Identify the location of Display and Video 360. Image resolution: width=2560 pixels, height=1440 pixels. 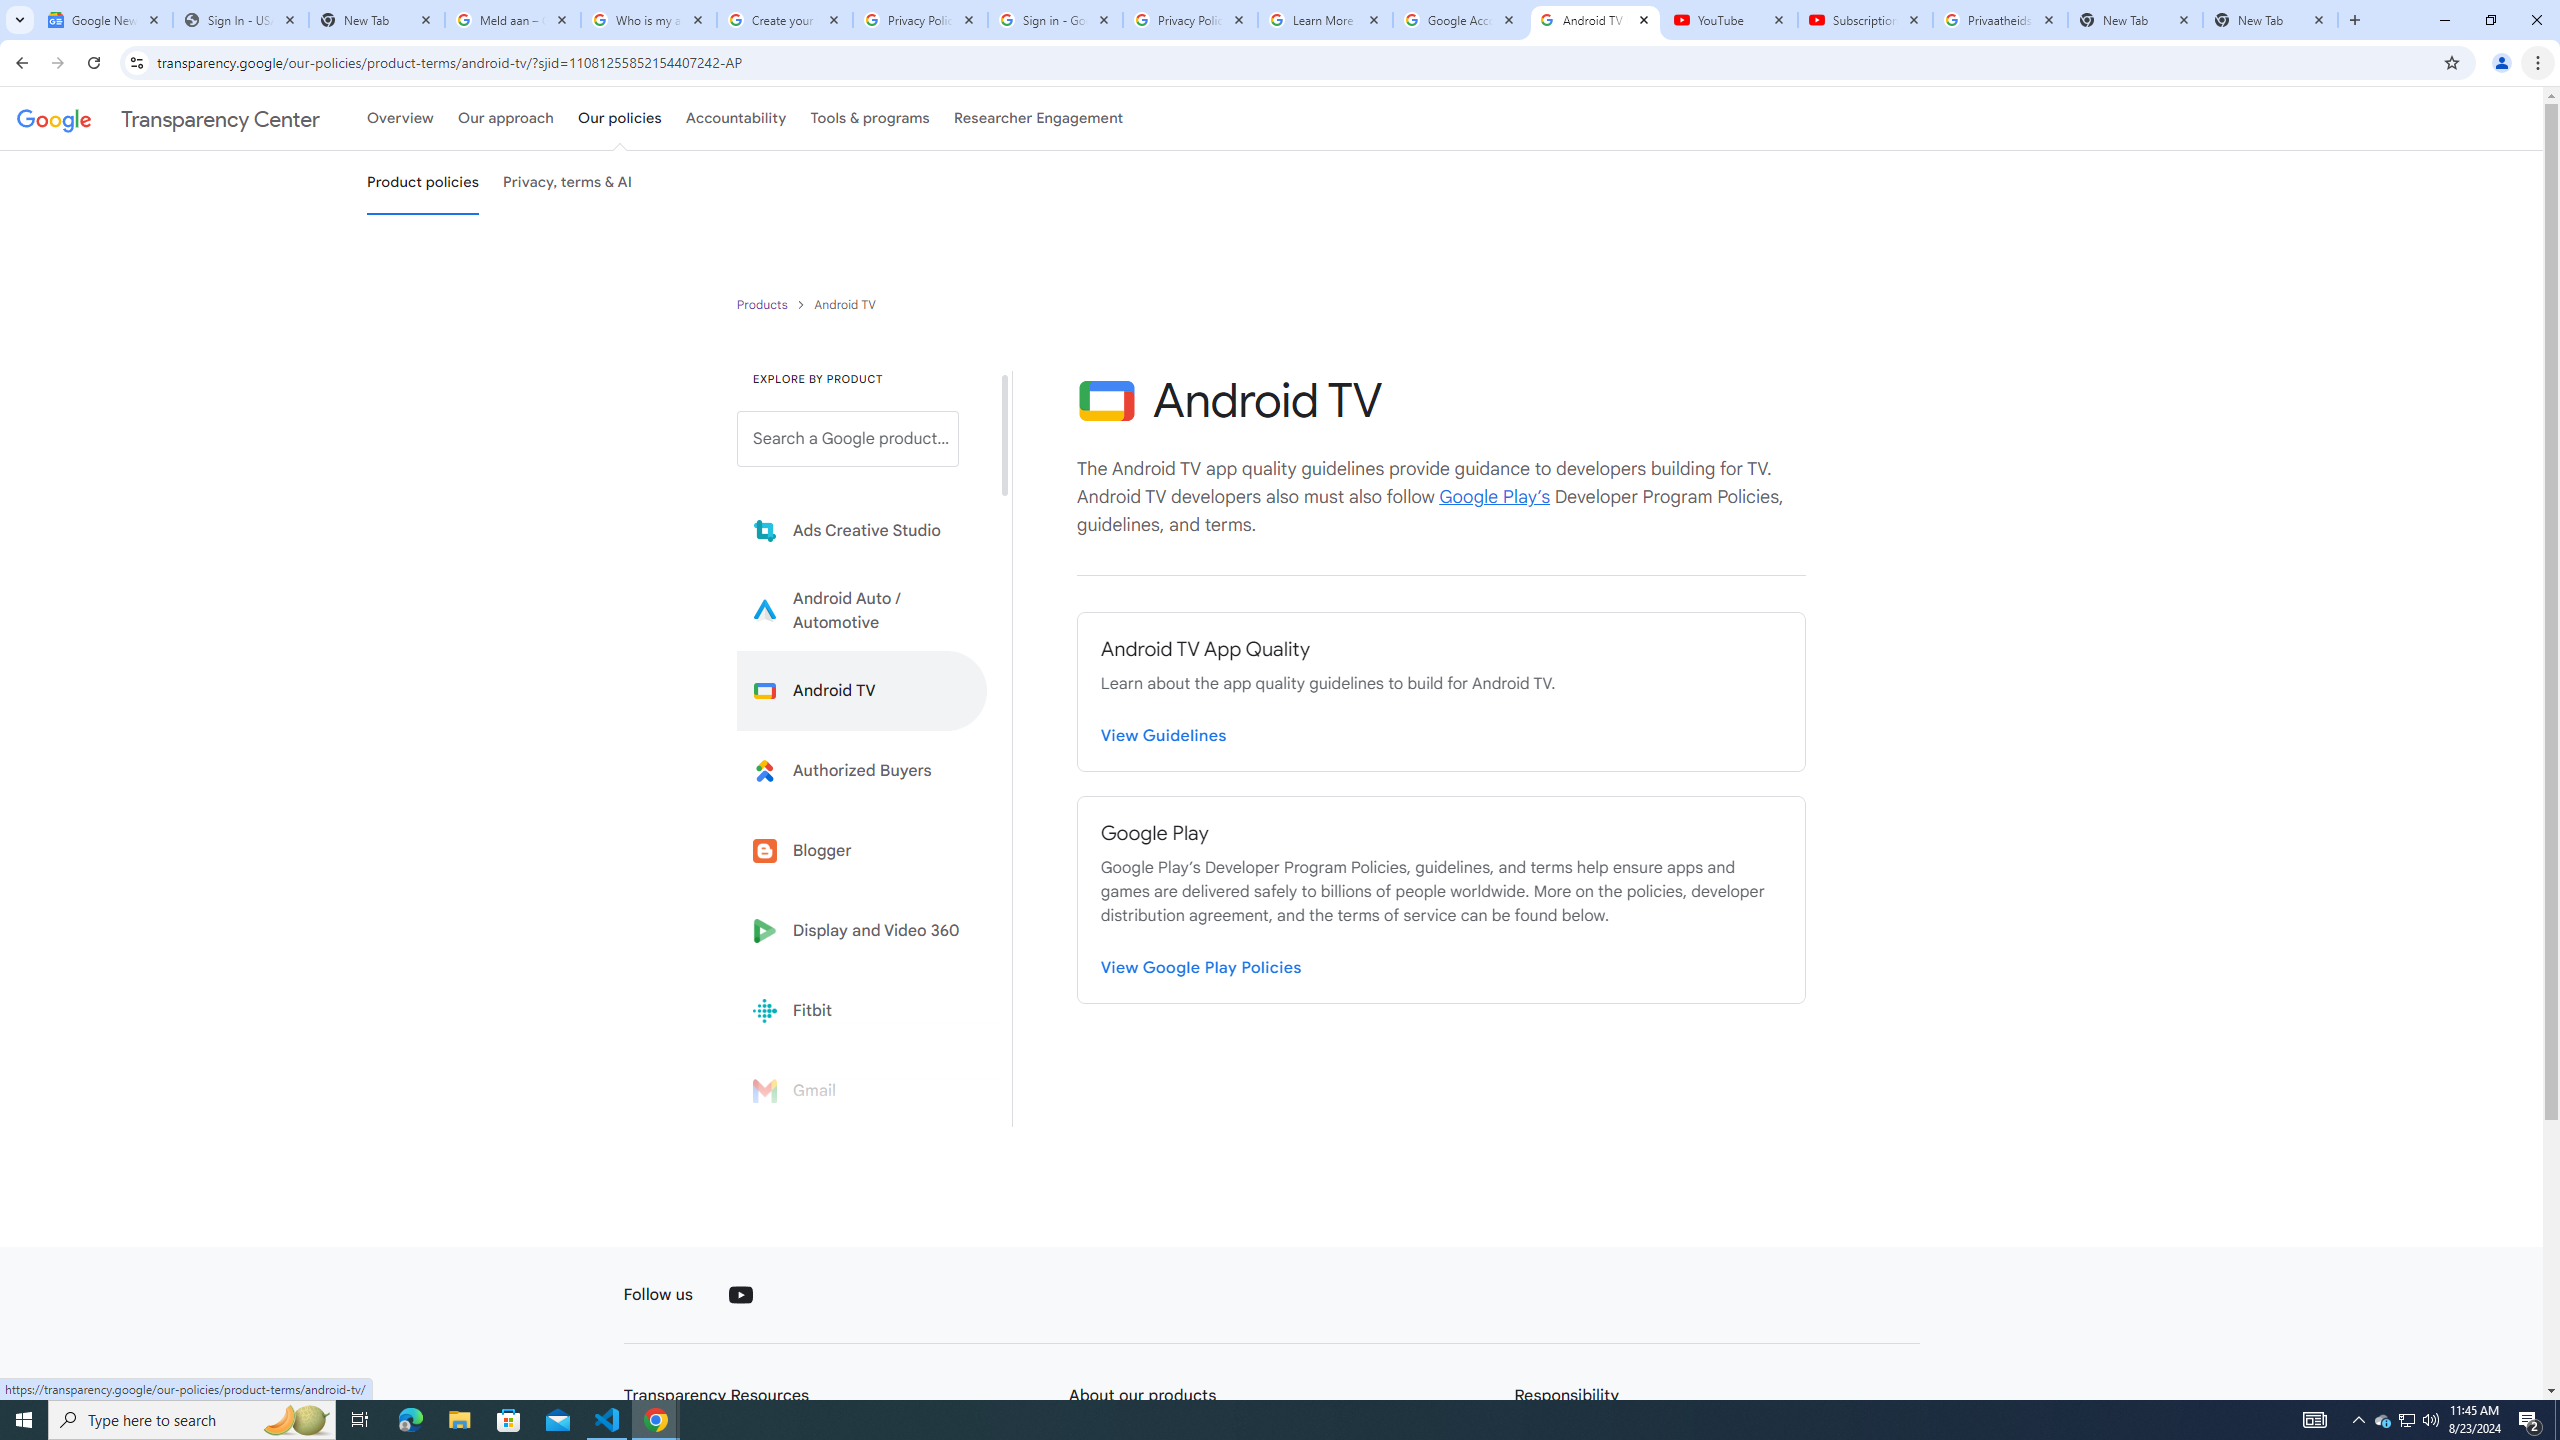
(862, 930).